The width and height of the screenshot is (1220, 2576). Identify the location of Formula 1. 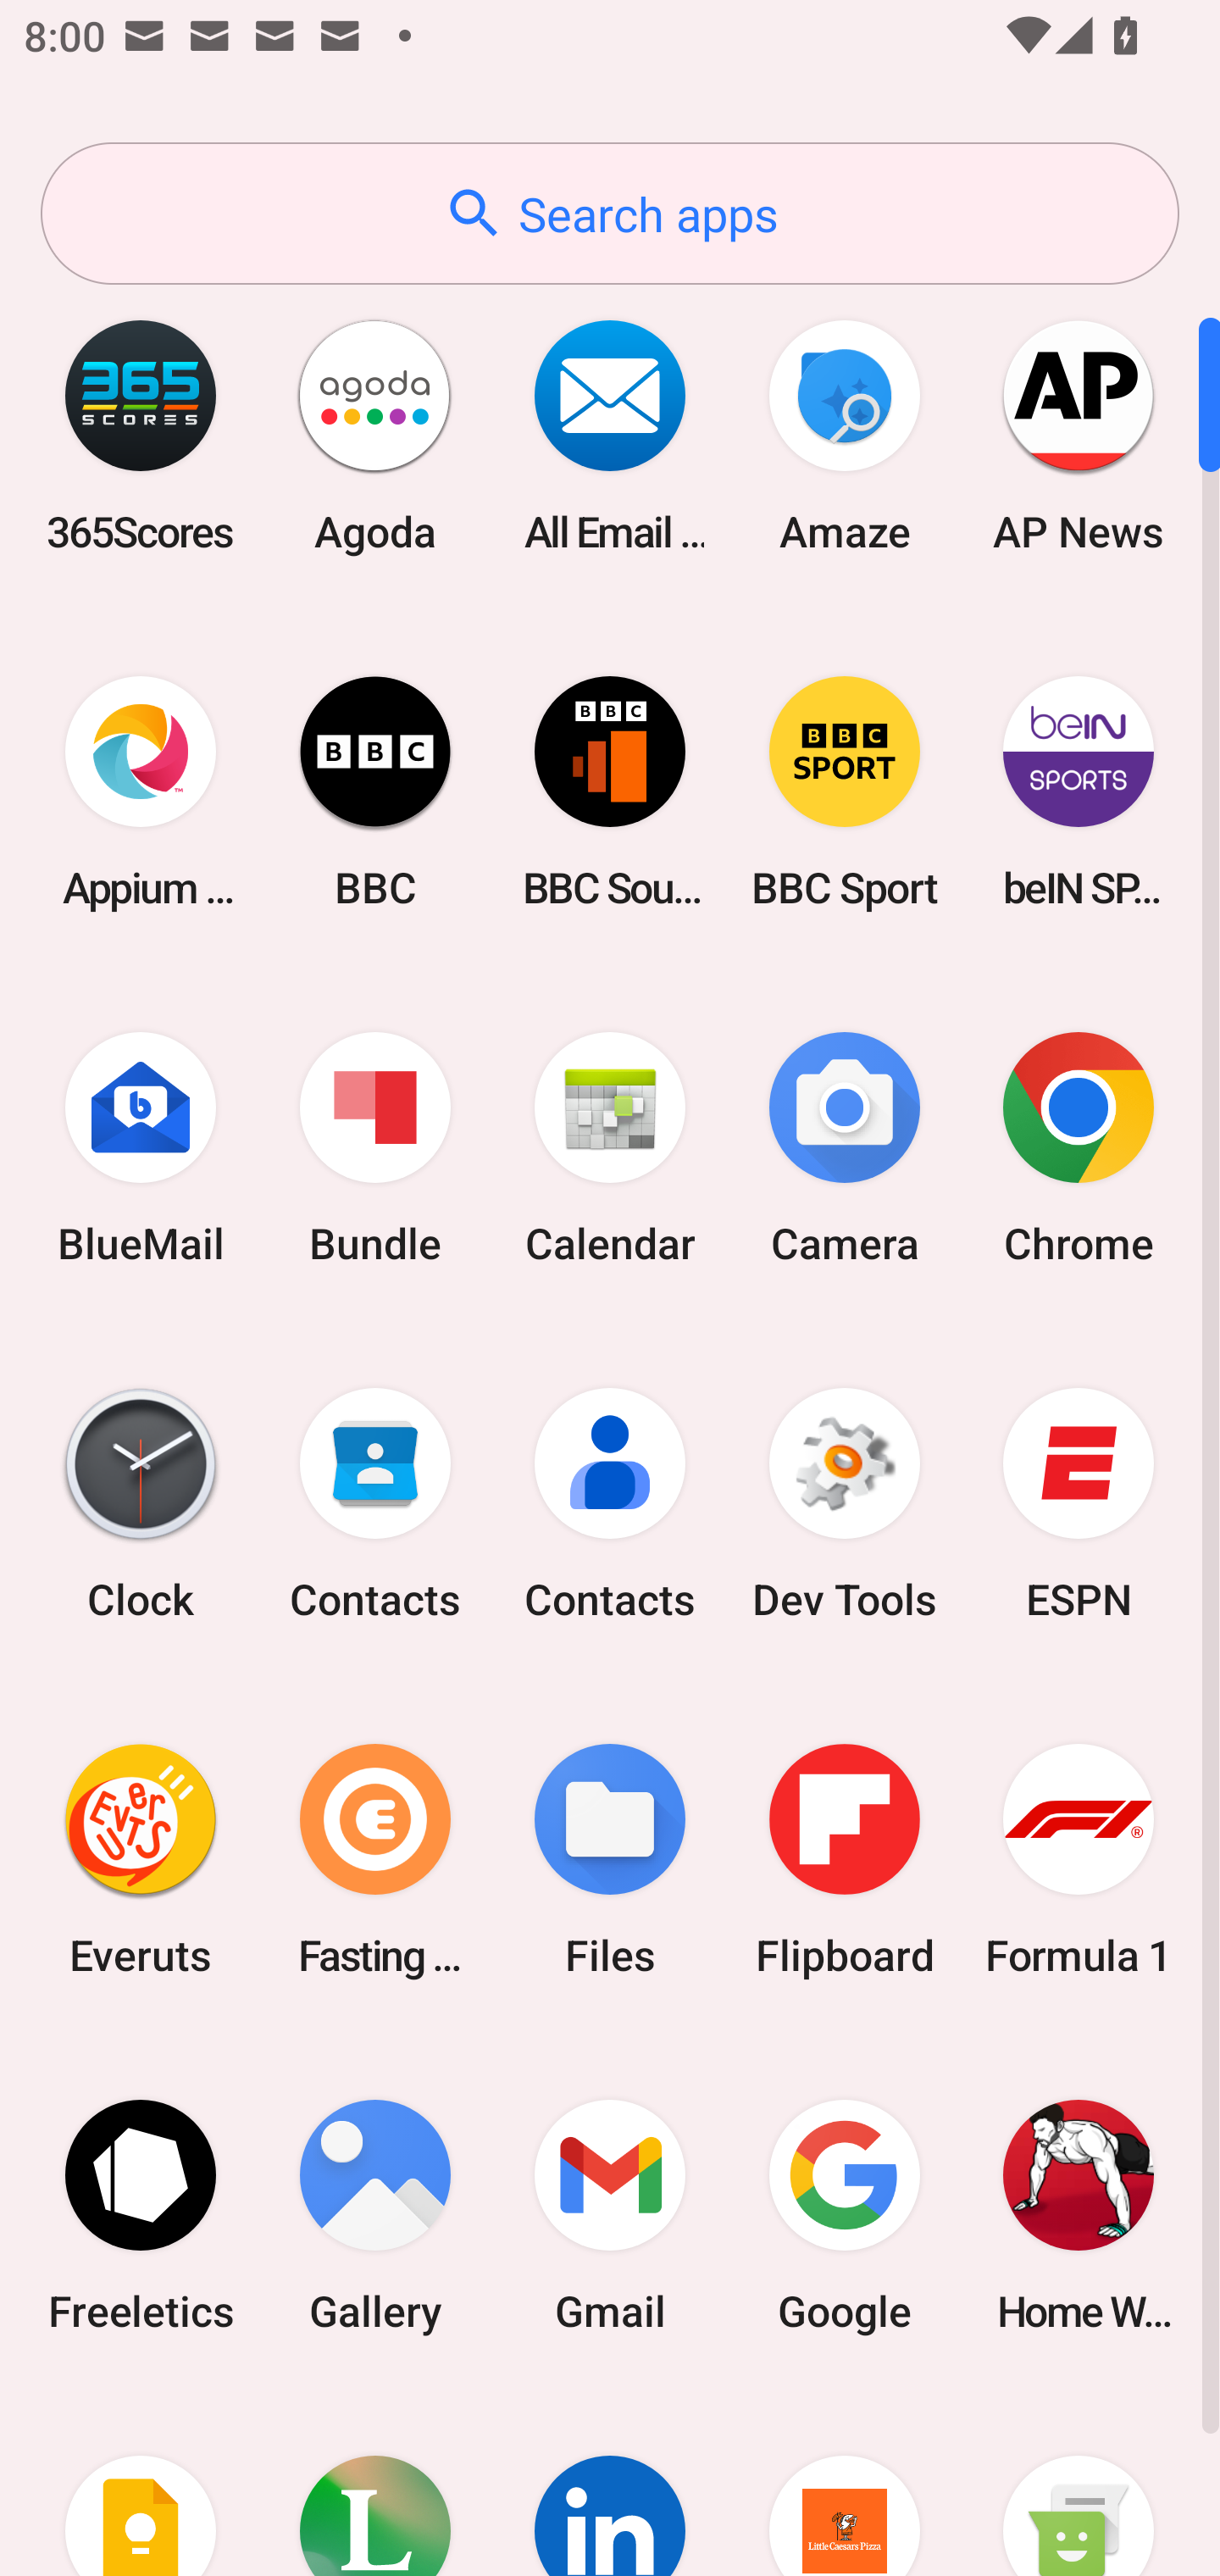
(1079, 1859).